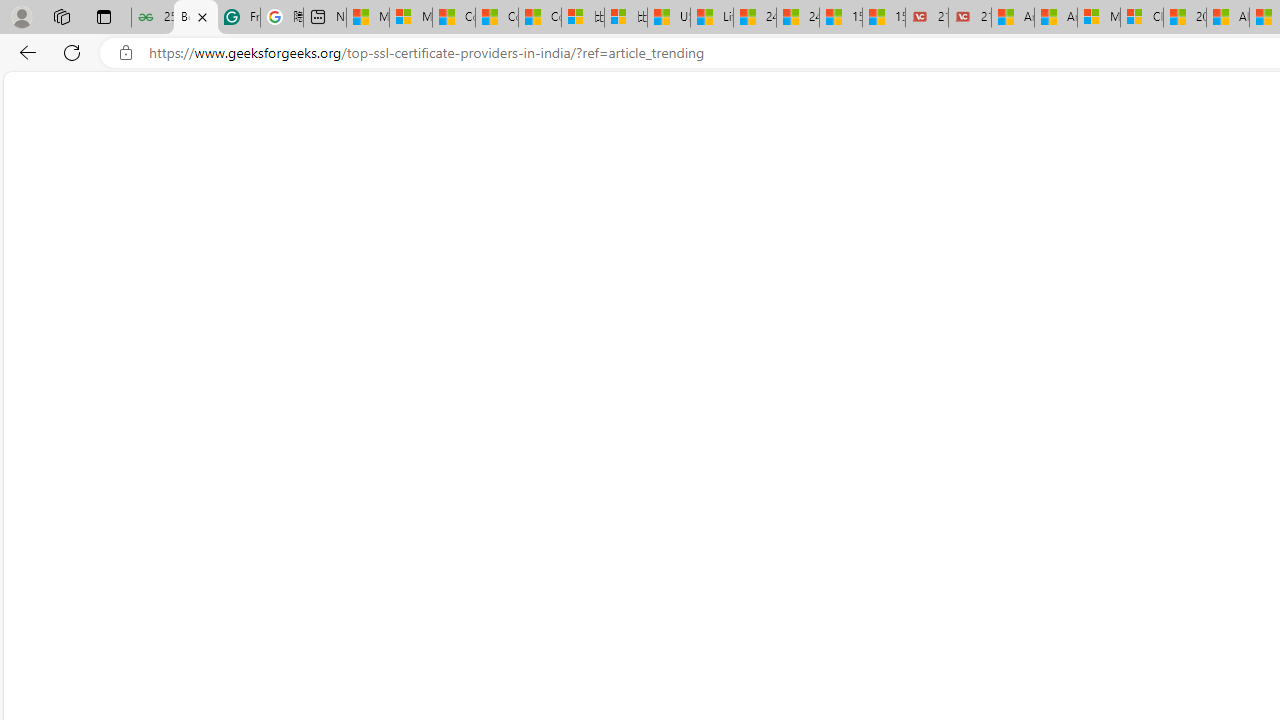 The height and width of the screenshot is (720, 1280). Describe the element at coordinates (564, 138) in the screenshot. I see `Tech Blogs` at that location.